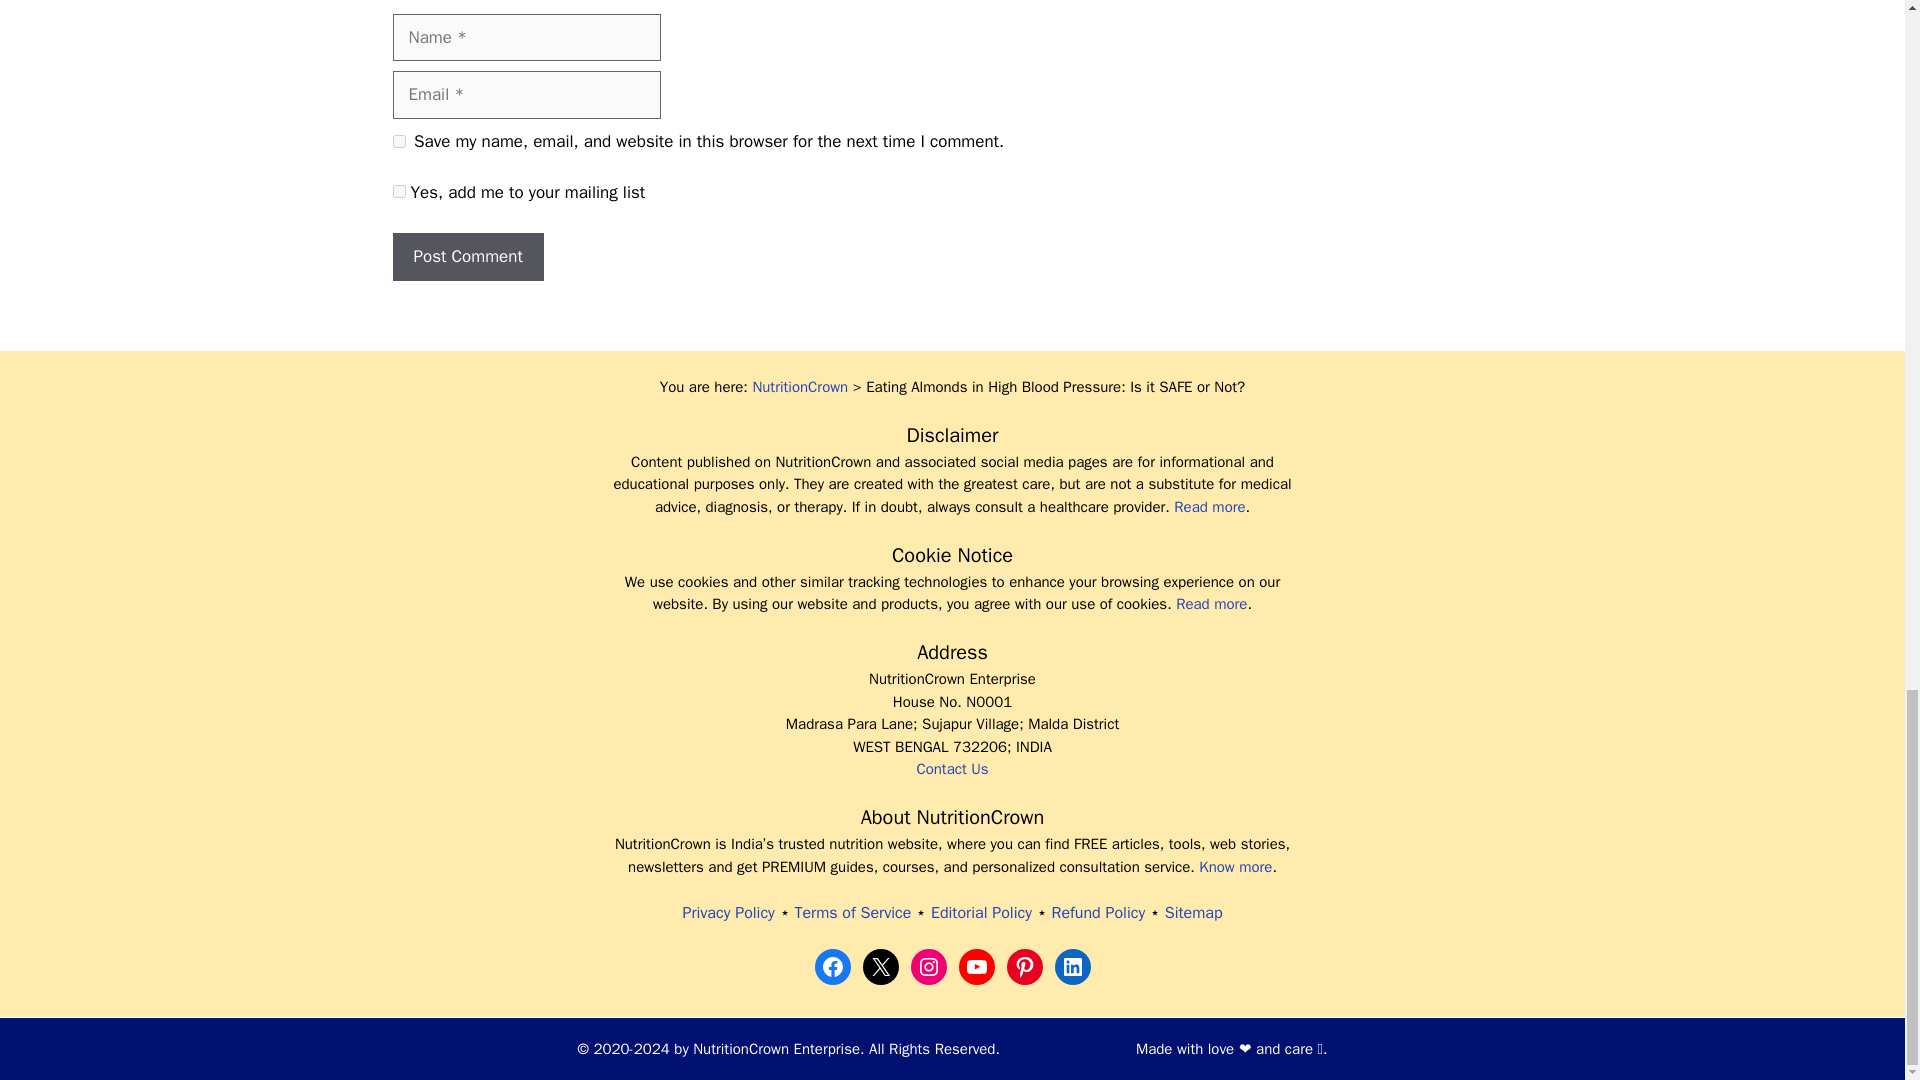  I want to click on Sitemap, so click(1194, 912).